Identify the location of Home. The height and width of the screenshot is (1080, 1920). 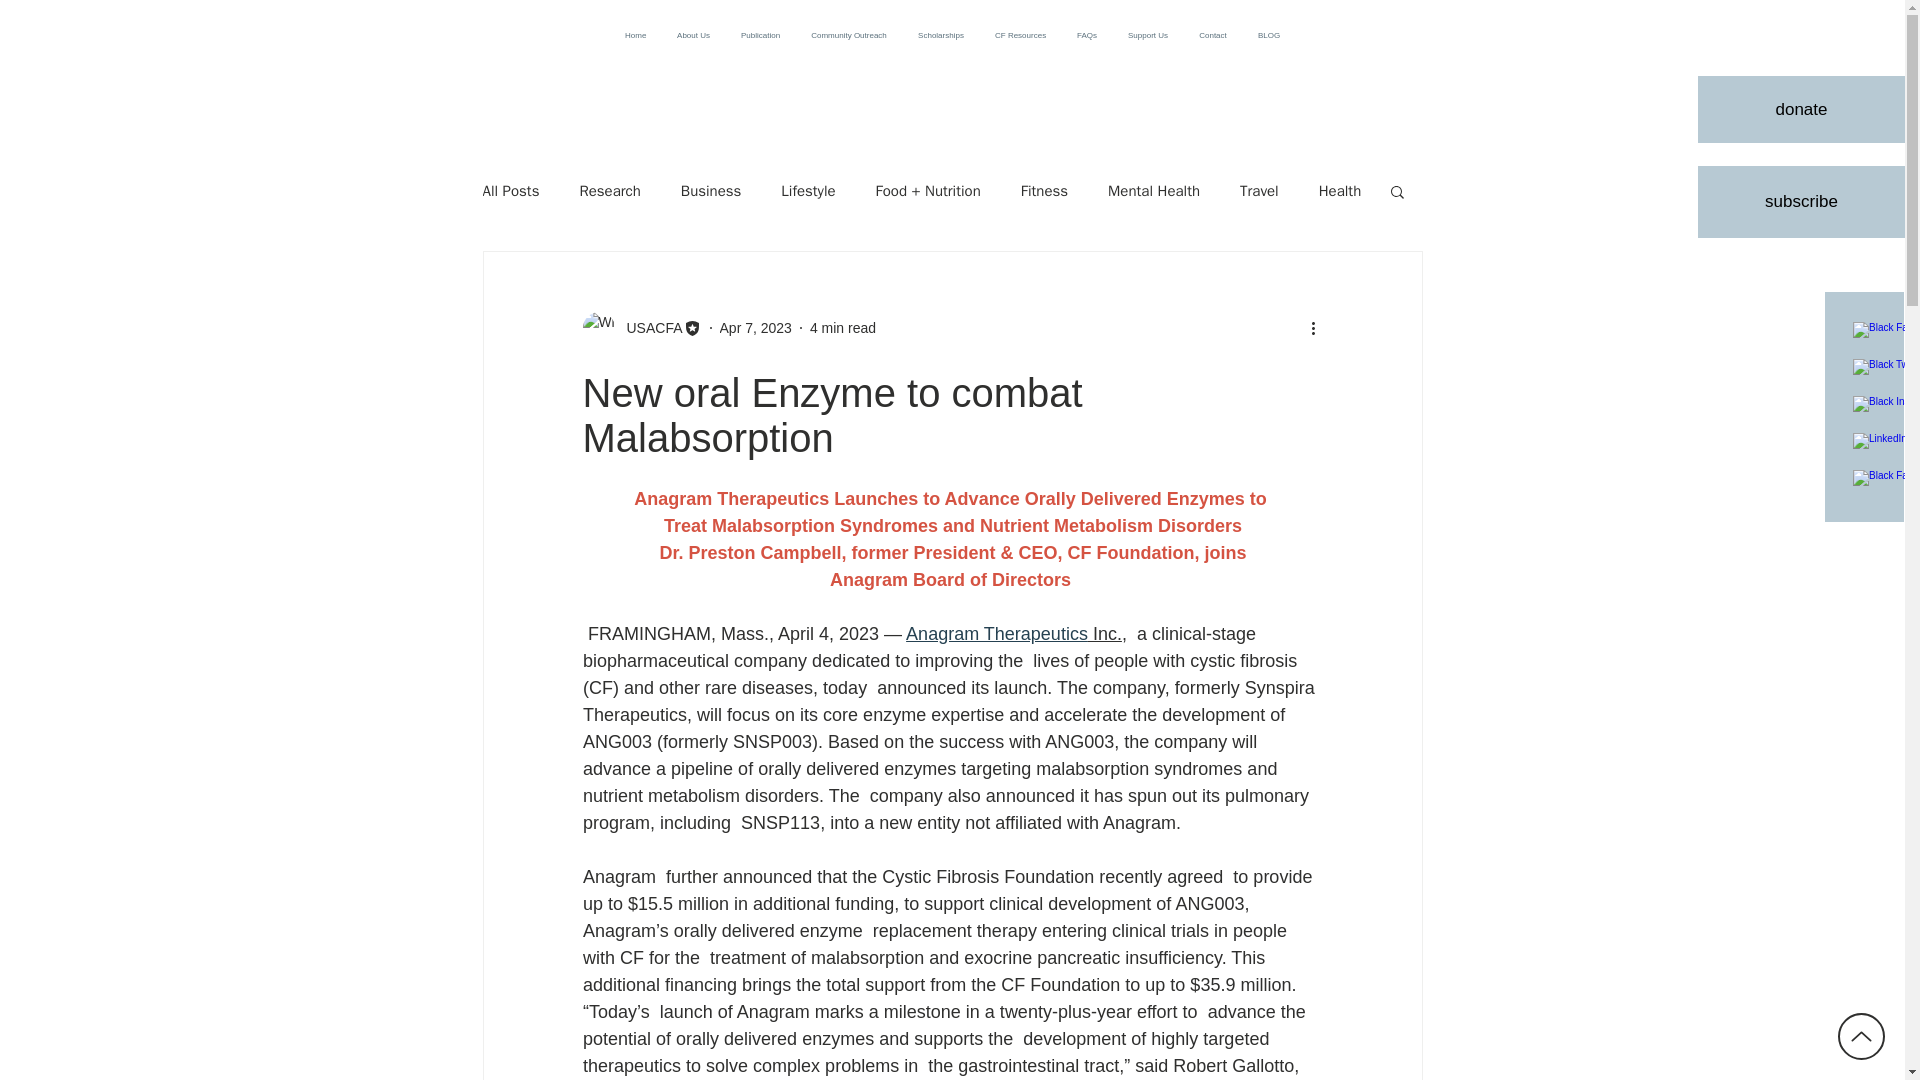
(635, 35).